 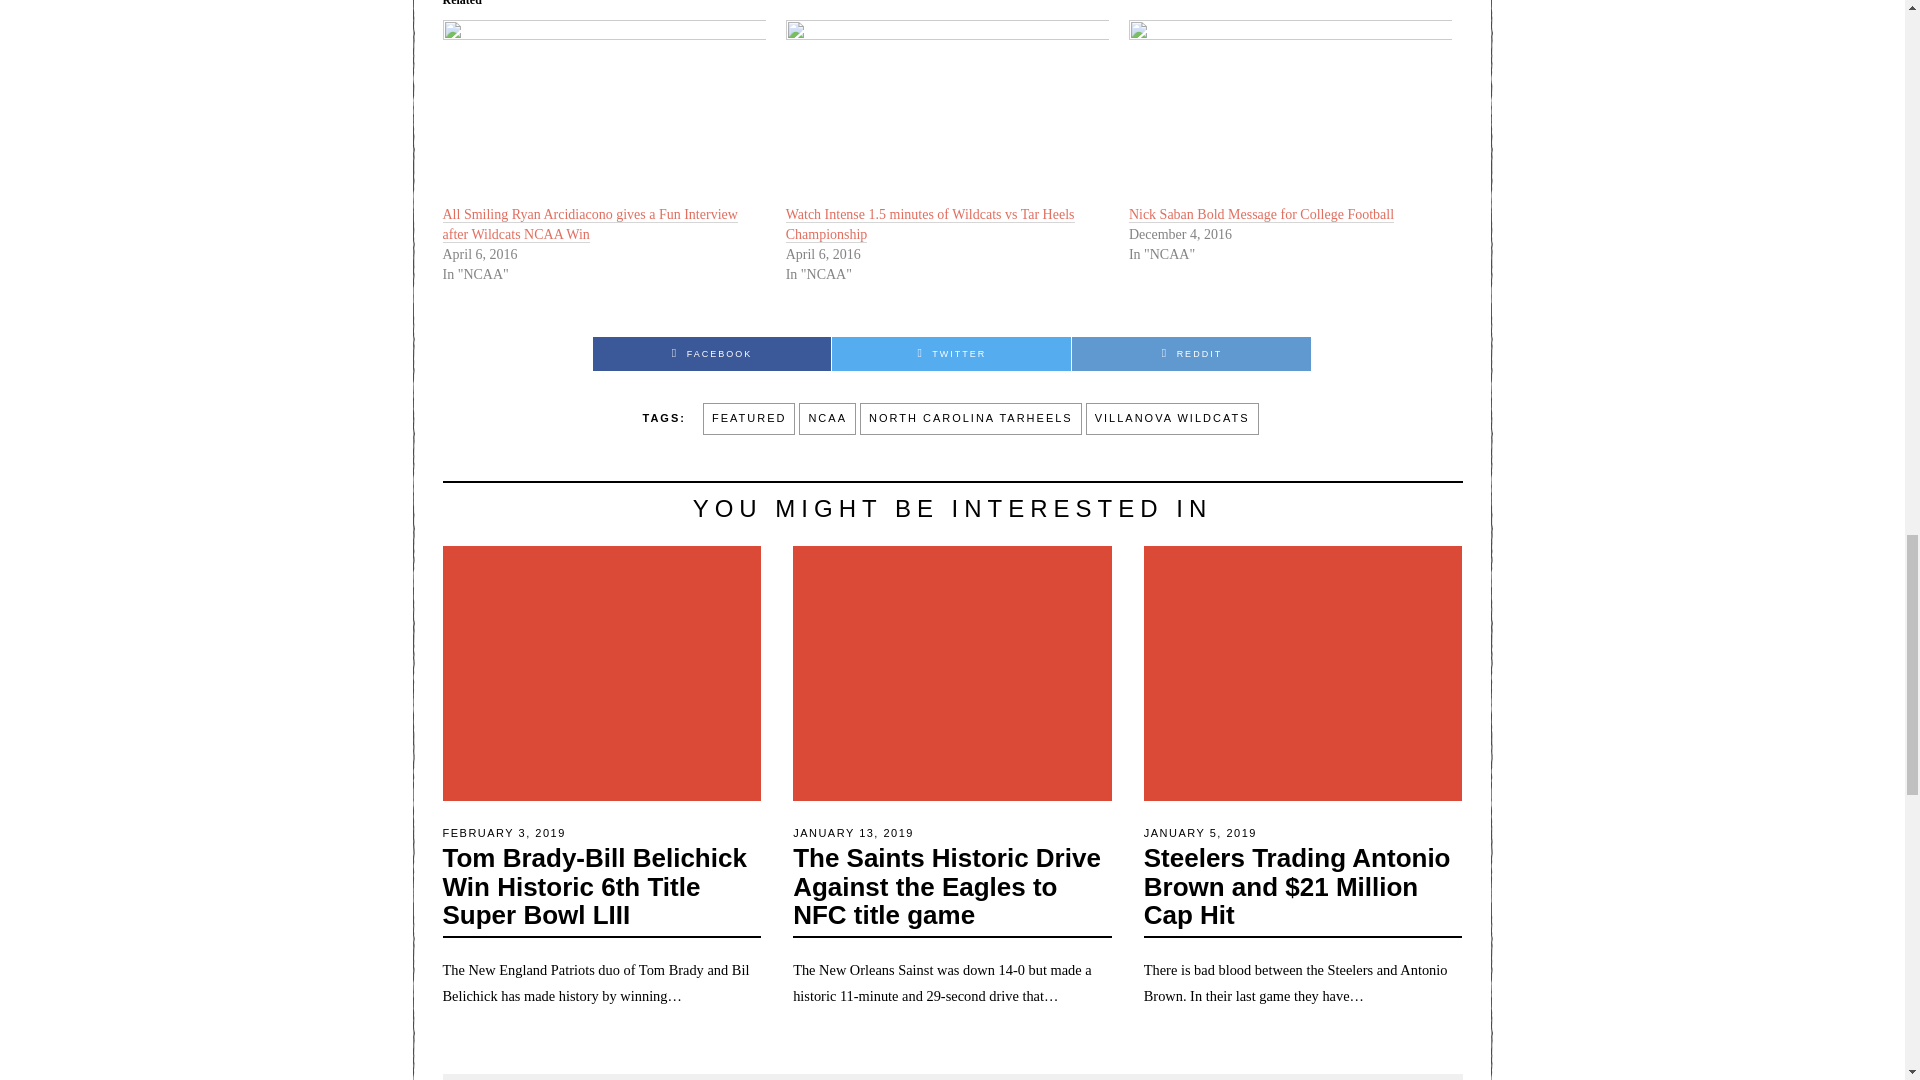 I want to click on FACEBOOK, so click(x=711, y=354).